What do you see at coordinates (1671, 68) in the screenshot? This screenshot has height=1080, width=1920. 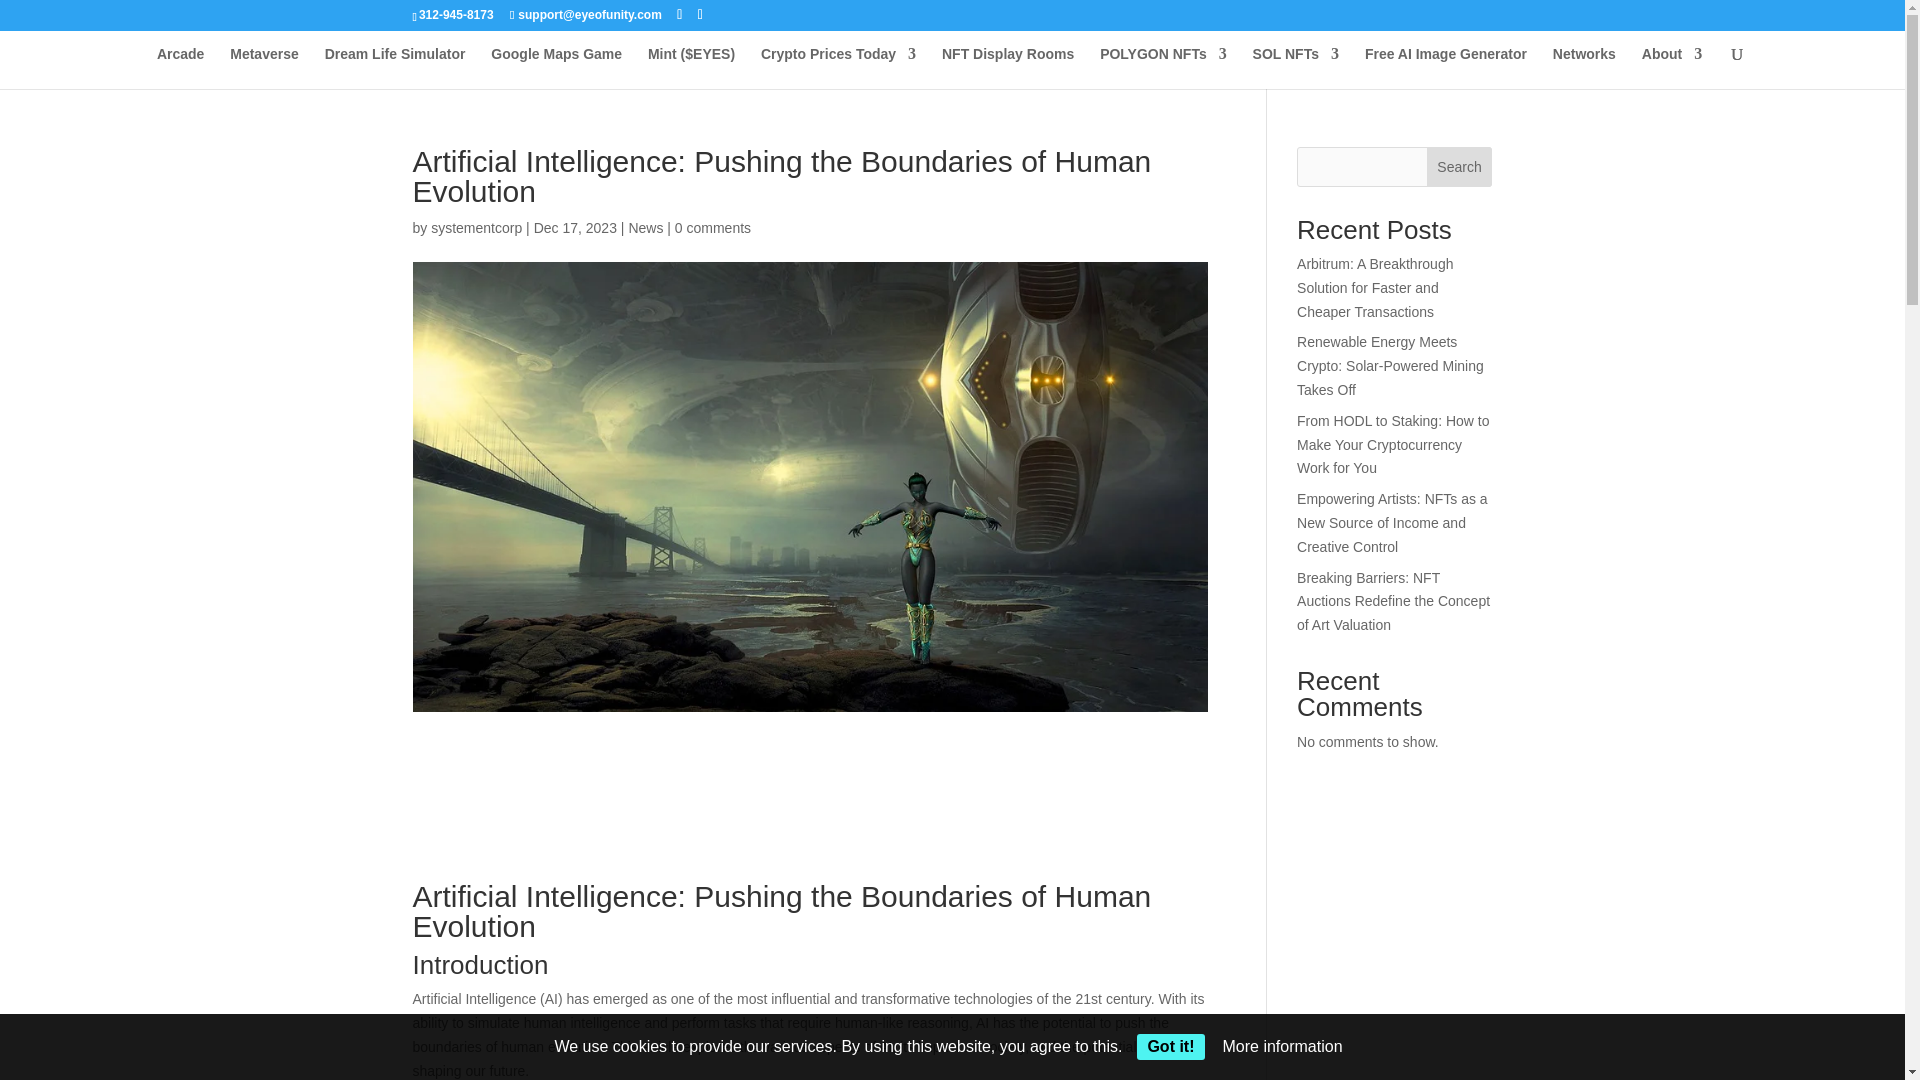 I see `About` at bounding box center [1671, 68].